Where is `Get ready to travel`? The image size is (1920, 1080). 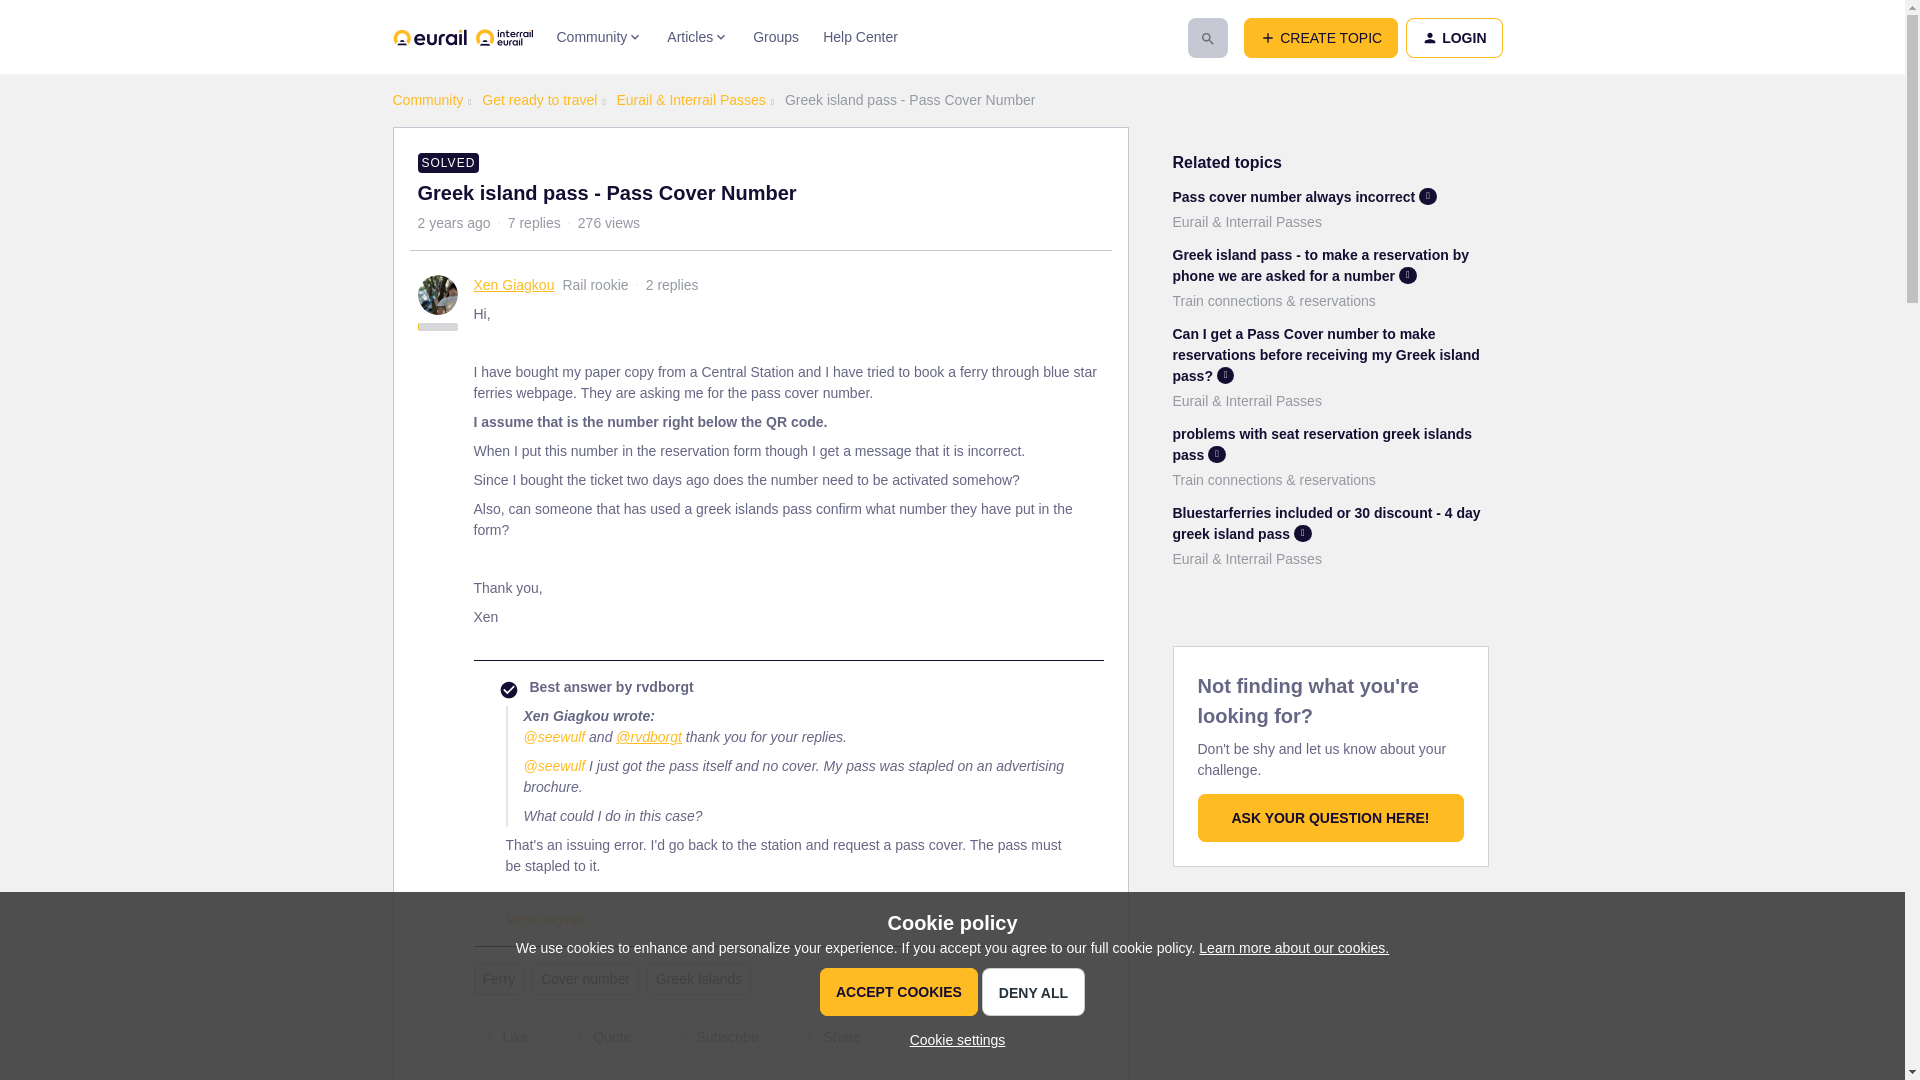 Get ready to travel is located at coordinates (539, 100).